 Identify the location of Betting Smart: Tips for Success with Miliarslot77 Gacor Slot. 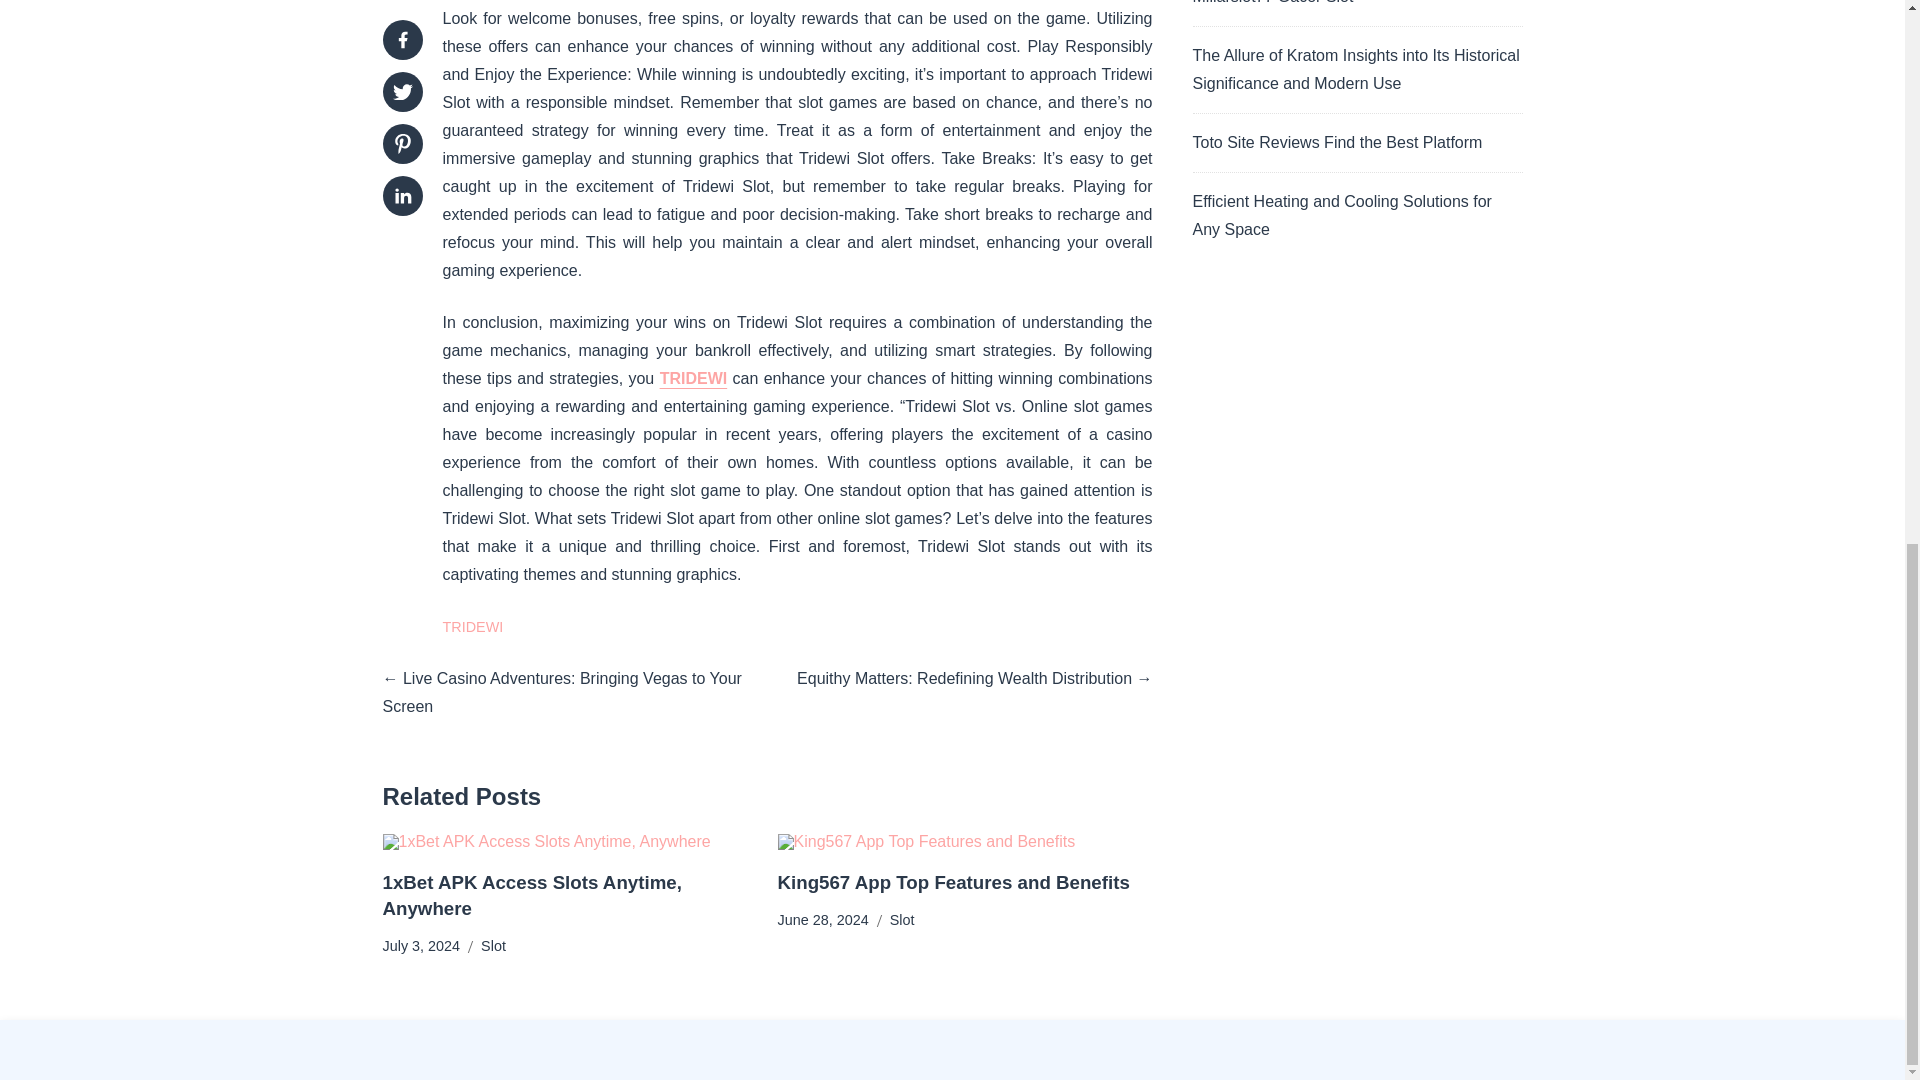
(1320, 2).